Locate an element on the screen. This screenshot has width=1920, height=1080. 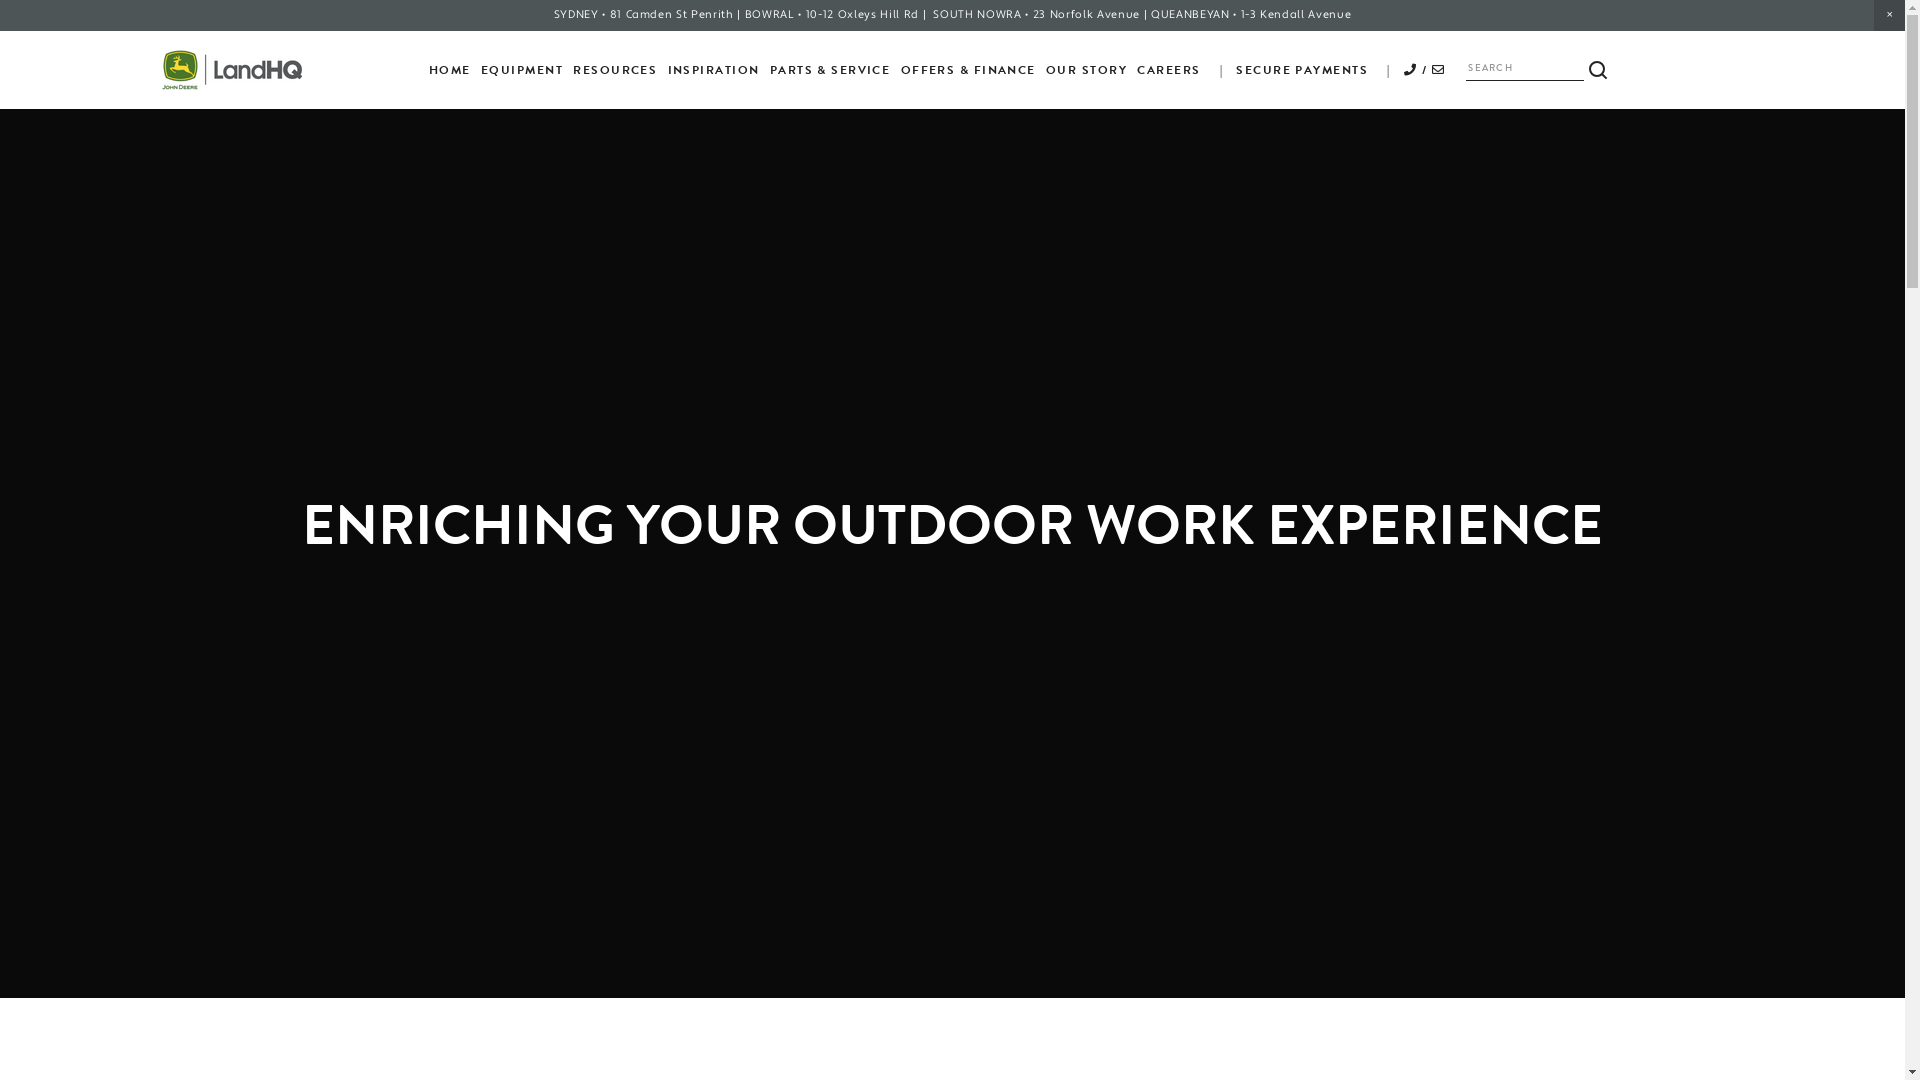
RESOURCES is located at coordinates (615, 70).